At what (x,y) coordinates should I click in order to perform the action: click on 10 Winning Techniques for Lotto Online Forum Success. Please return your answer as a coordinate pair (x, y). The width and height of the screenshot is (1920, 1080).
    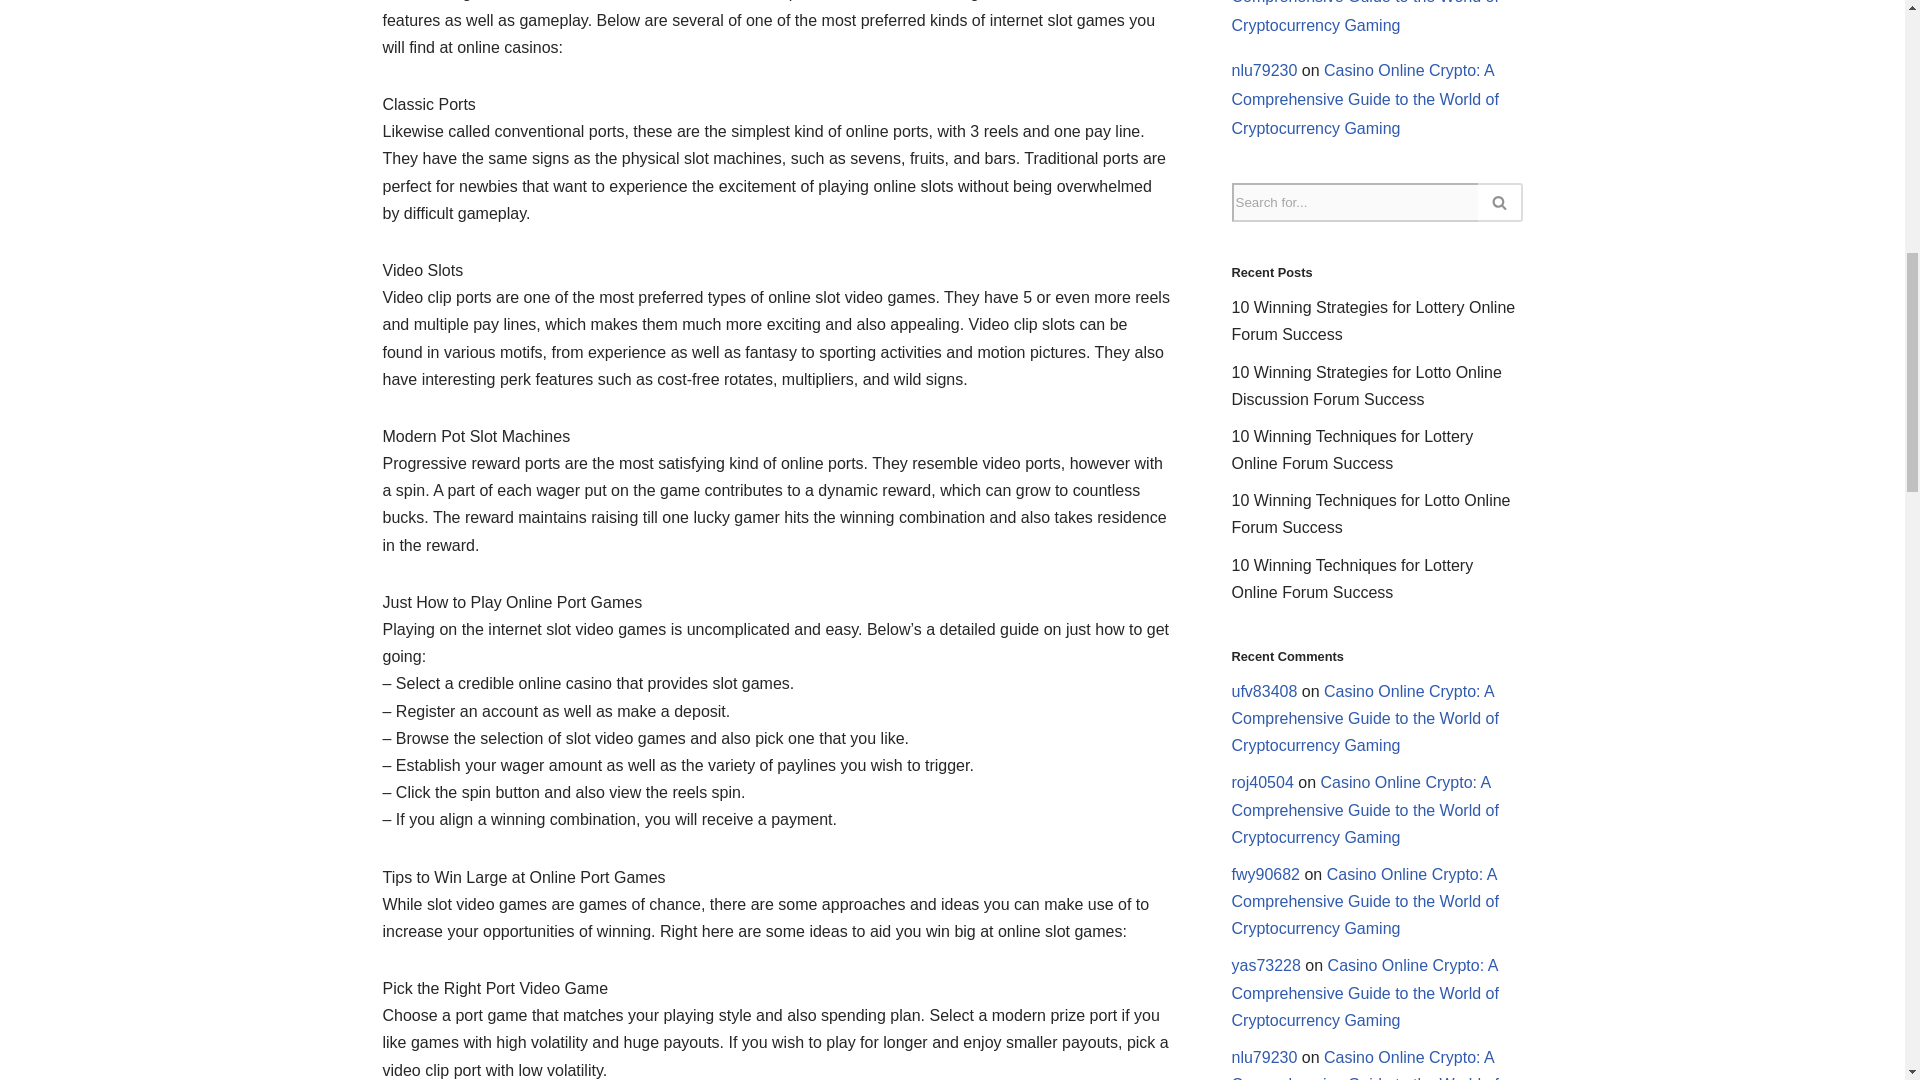
    Looking at the image, I should click on (1372, 514).